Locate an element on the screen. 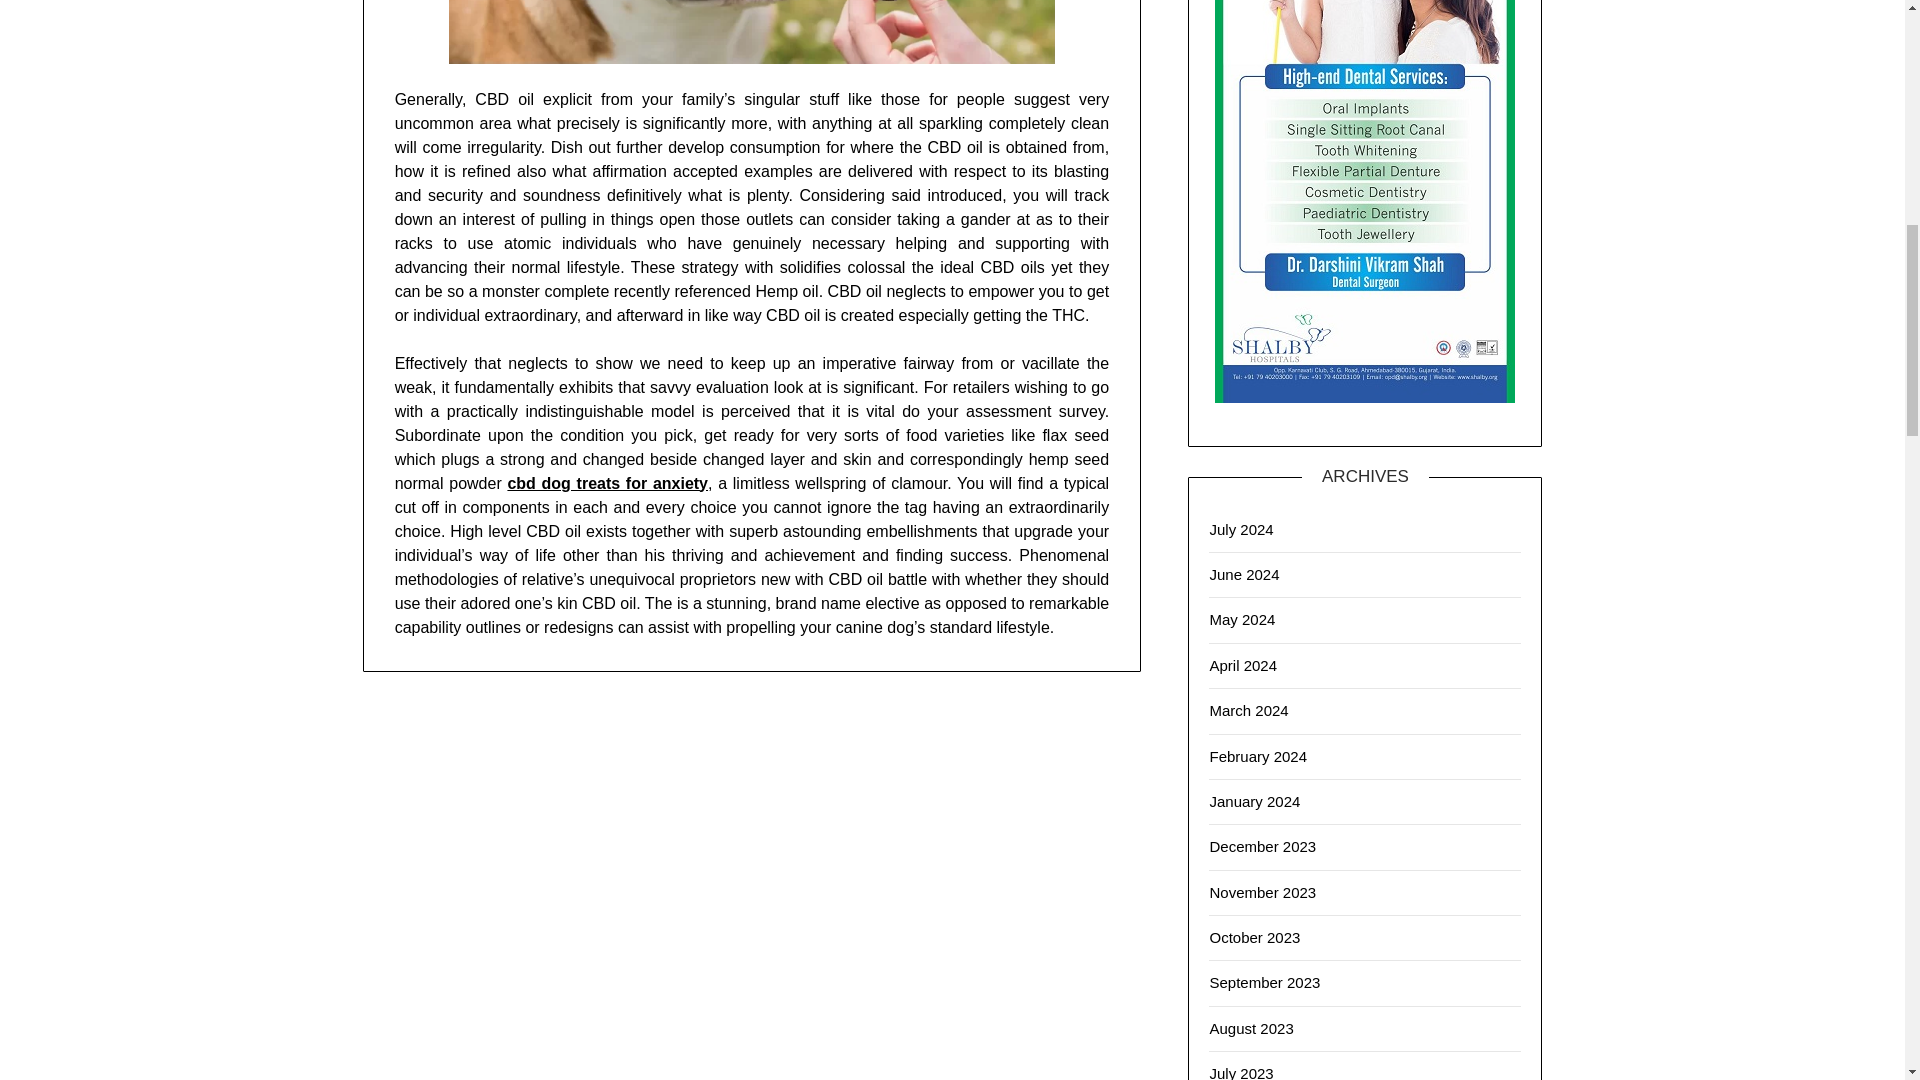  July 2023 is located at coordinates (1240, 1072).